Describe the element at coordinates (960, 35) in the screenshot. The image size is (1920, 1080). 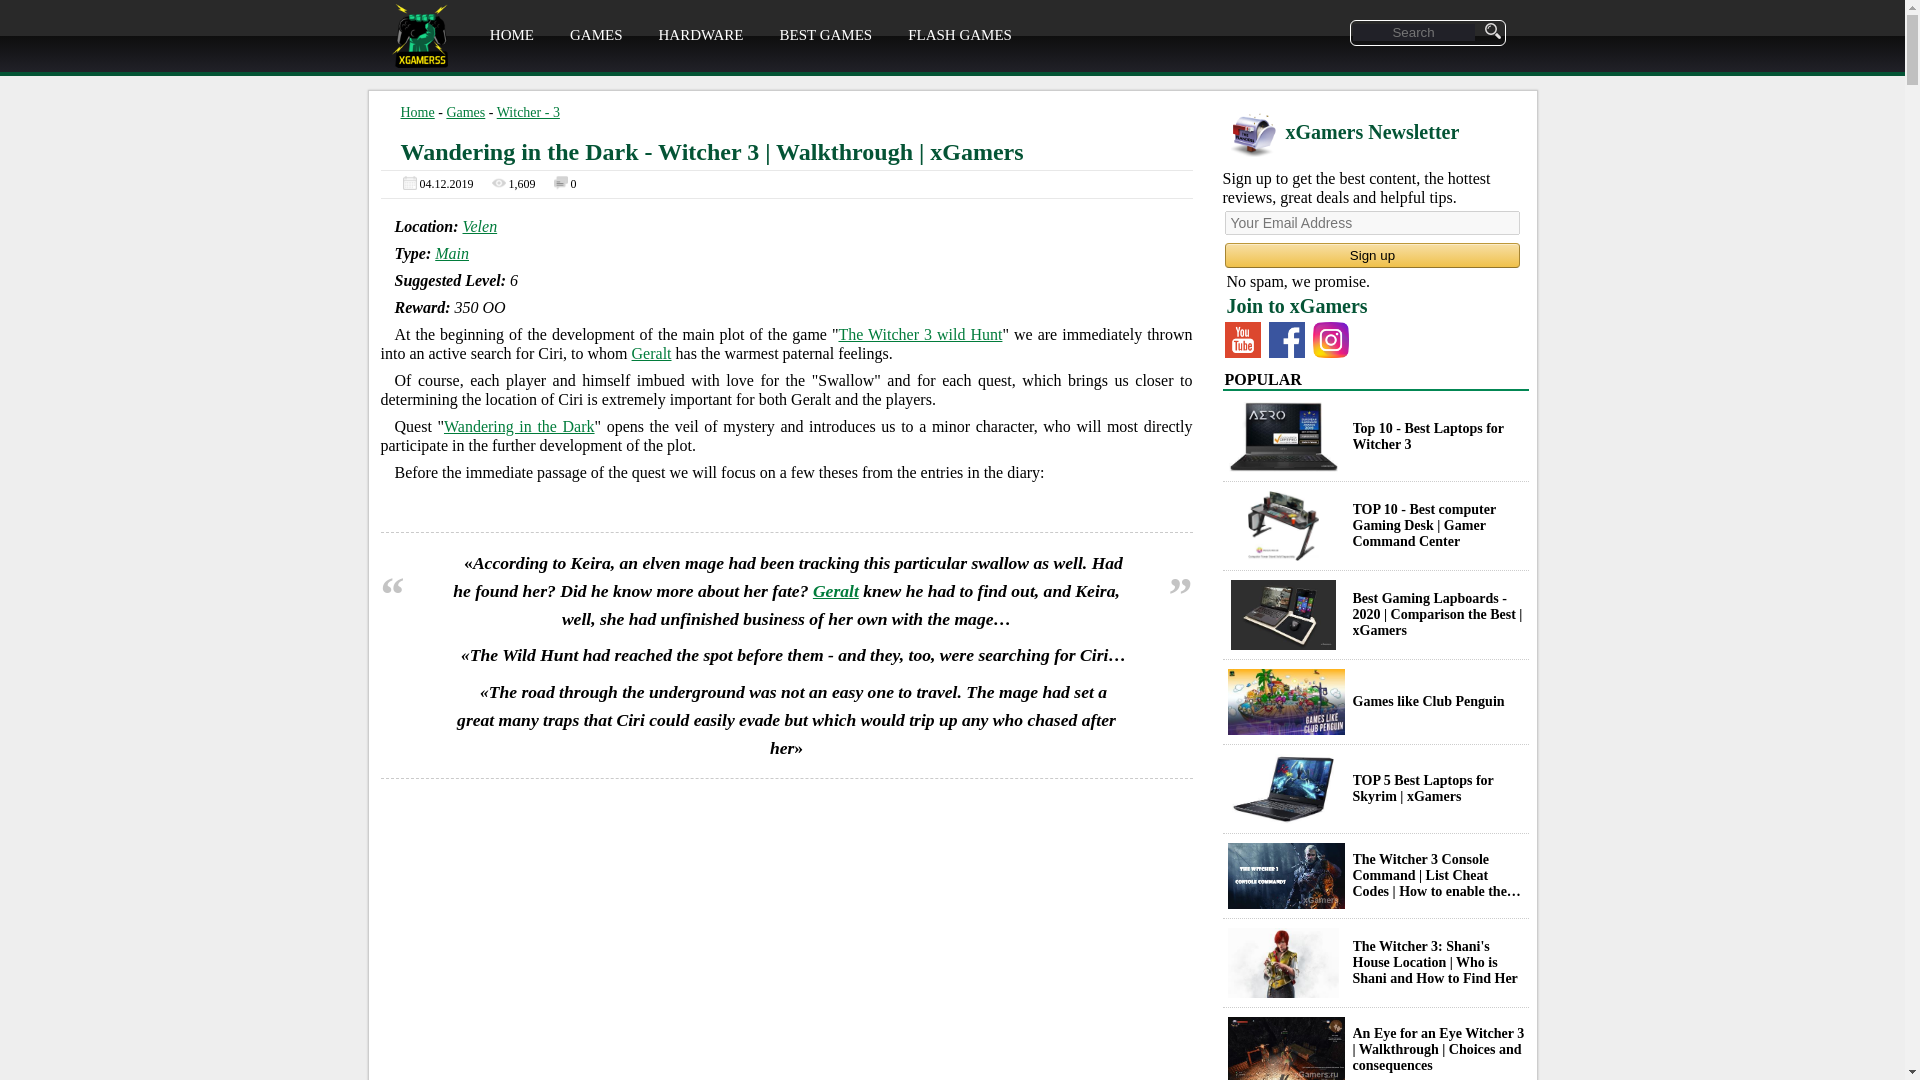
I see `FLASH GAMES` at that location.